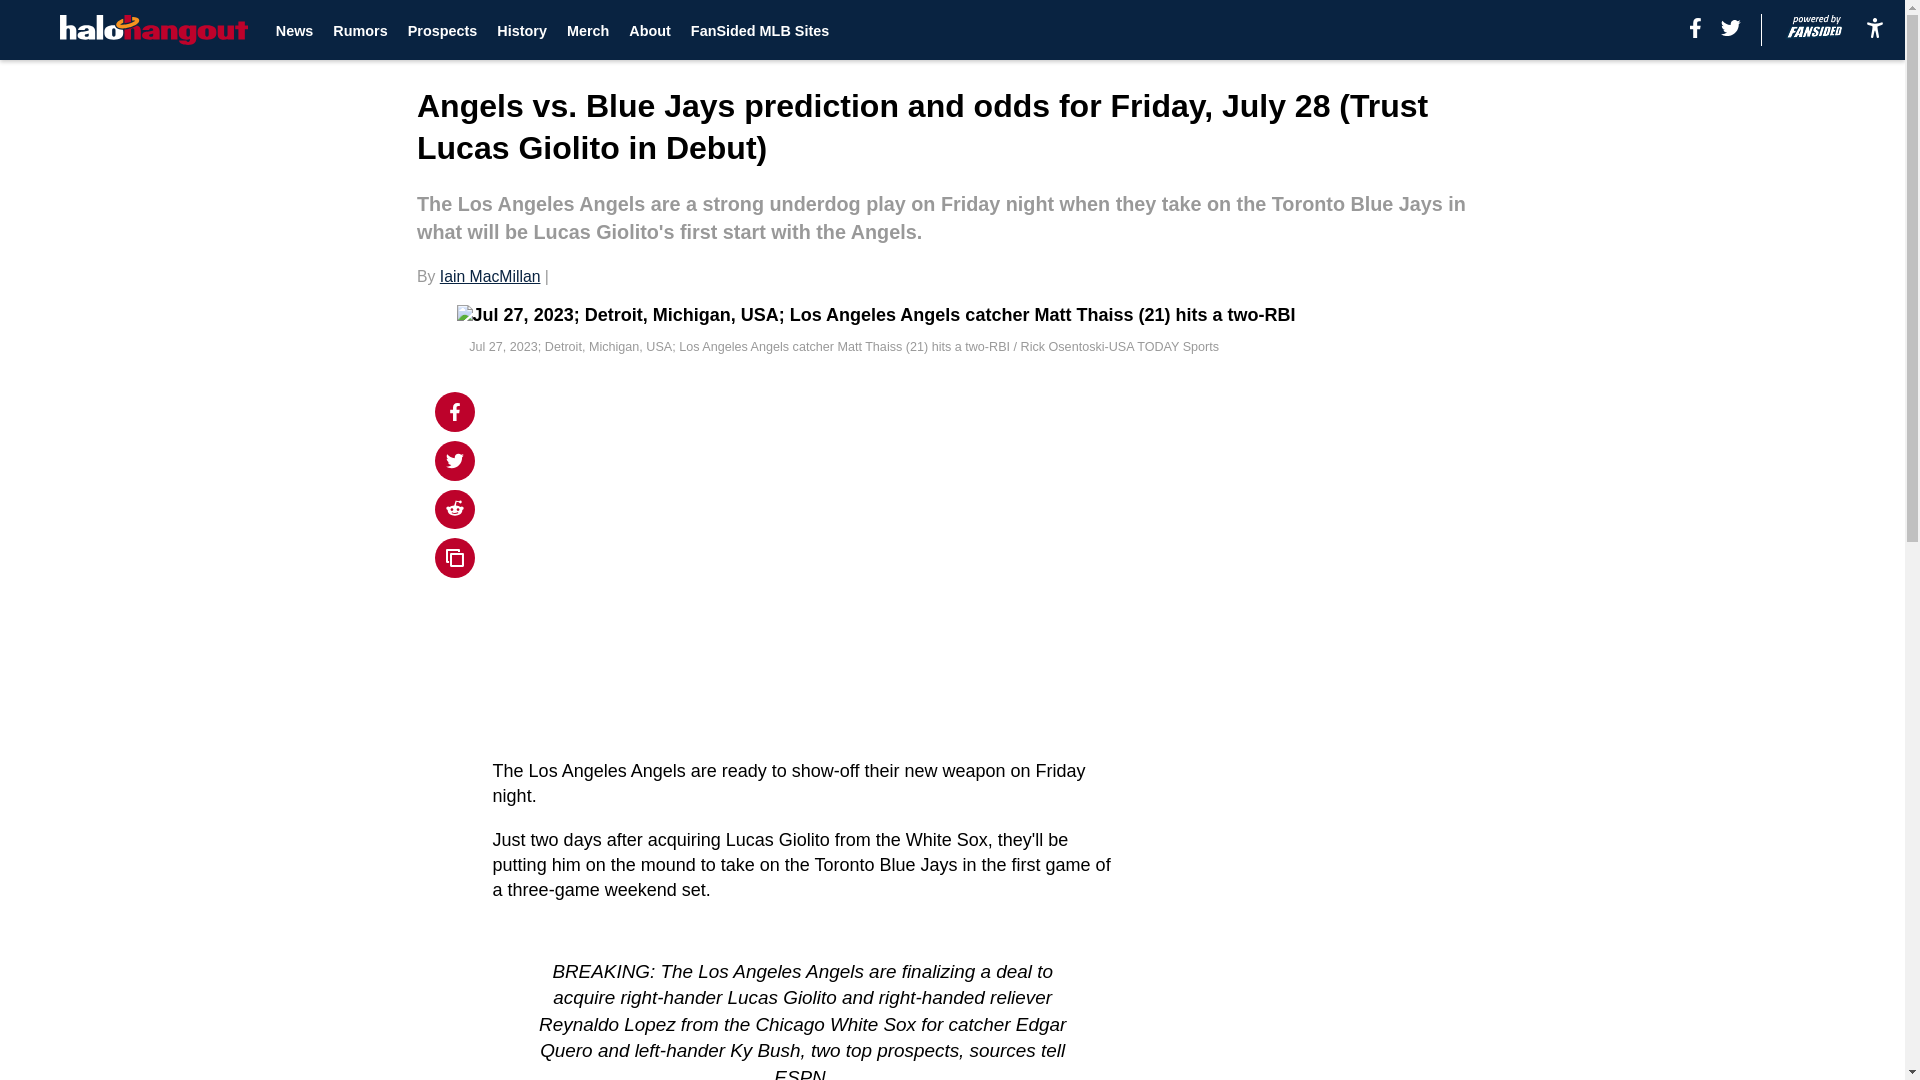  Describe the element at coordinates (760, 30) in the screenshot. I see `FanSided MLB Sites` at that location.